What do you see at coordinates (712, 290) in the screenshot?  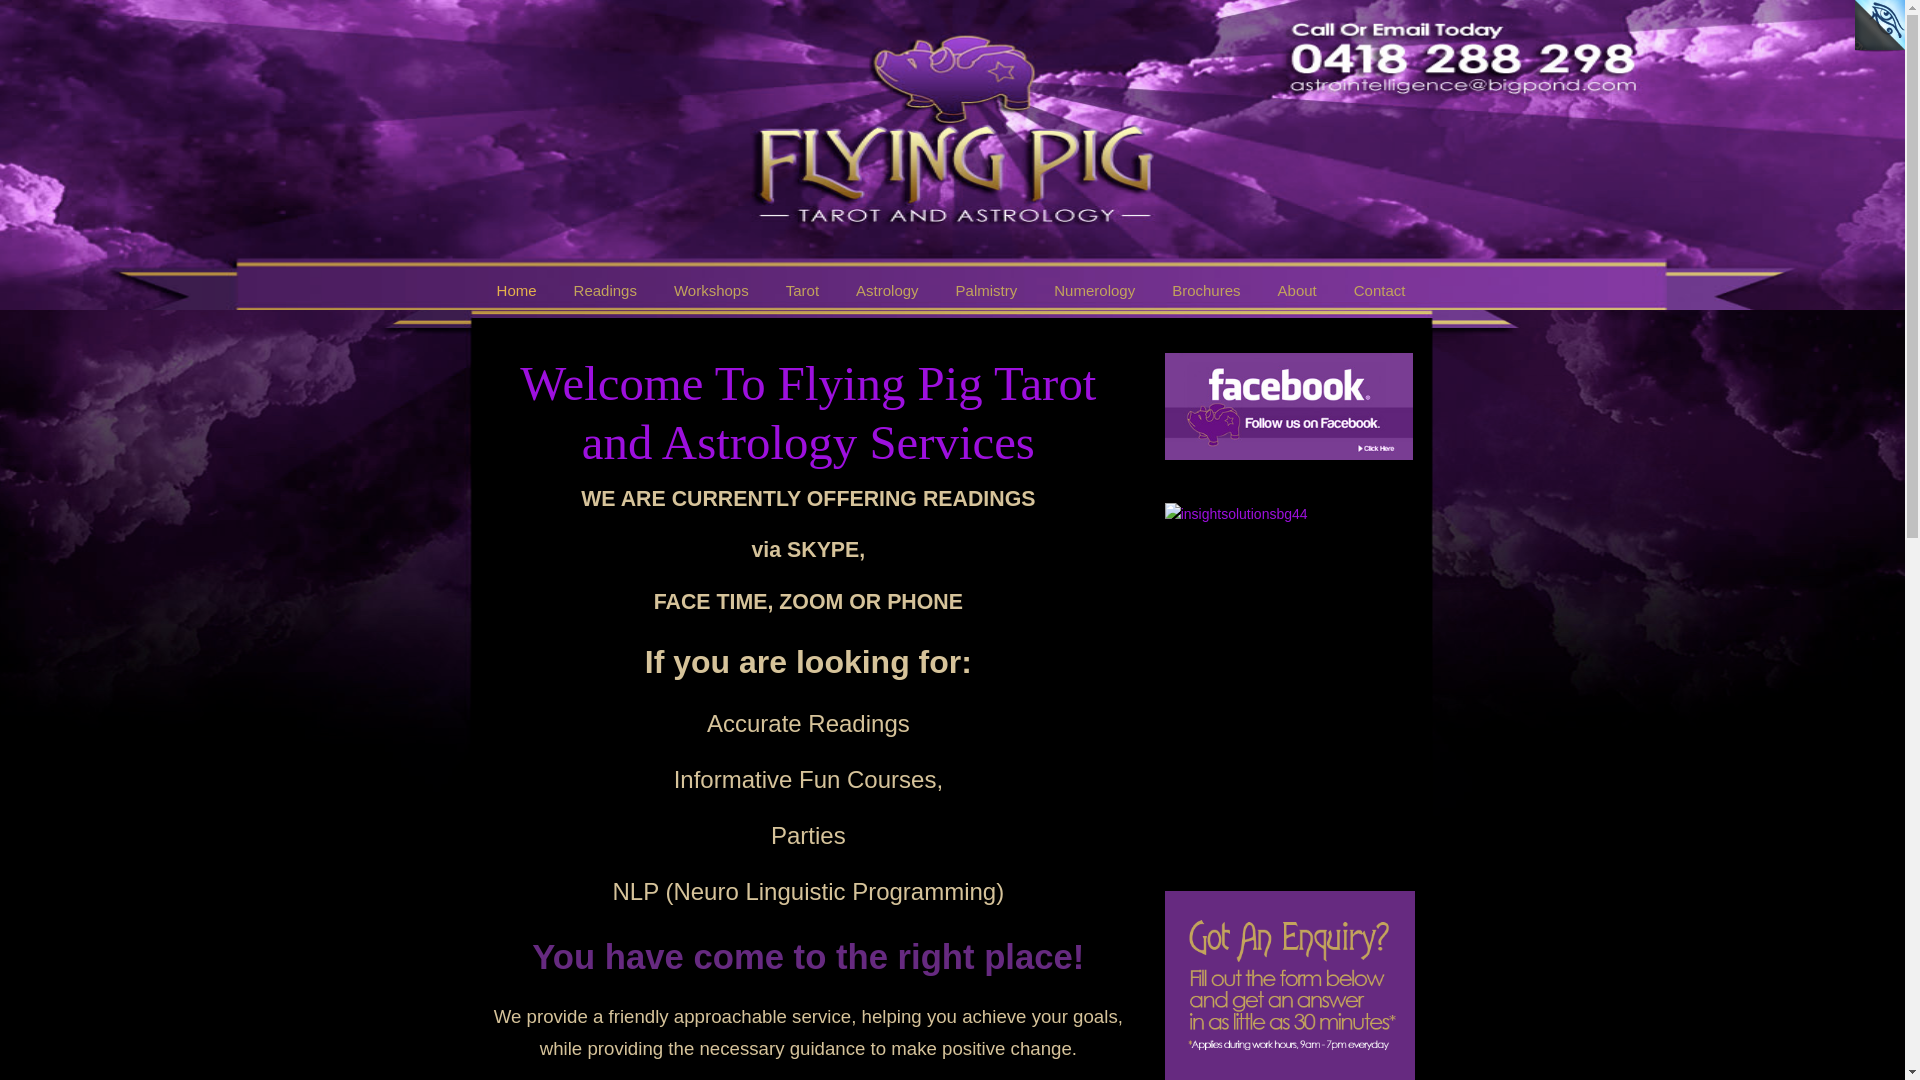 I see `Workshops` at bounding box center [712, 290].